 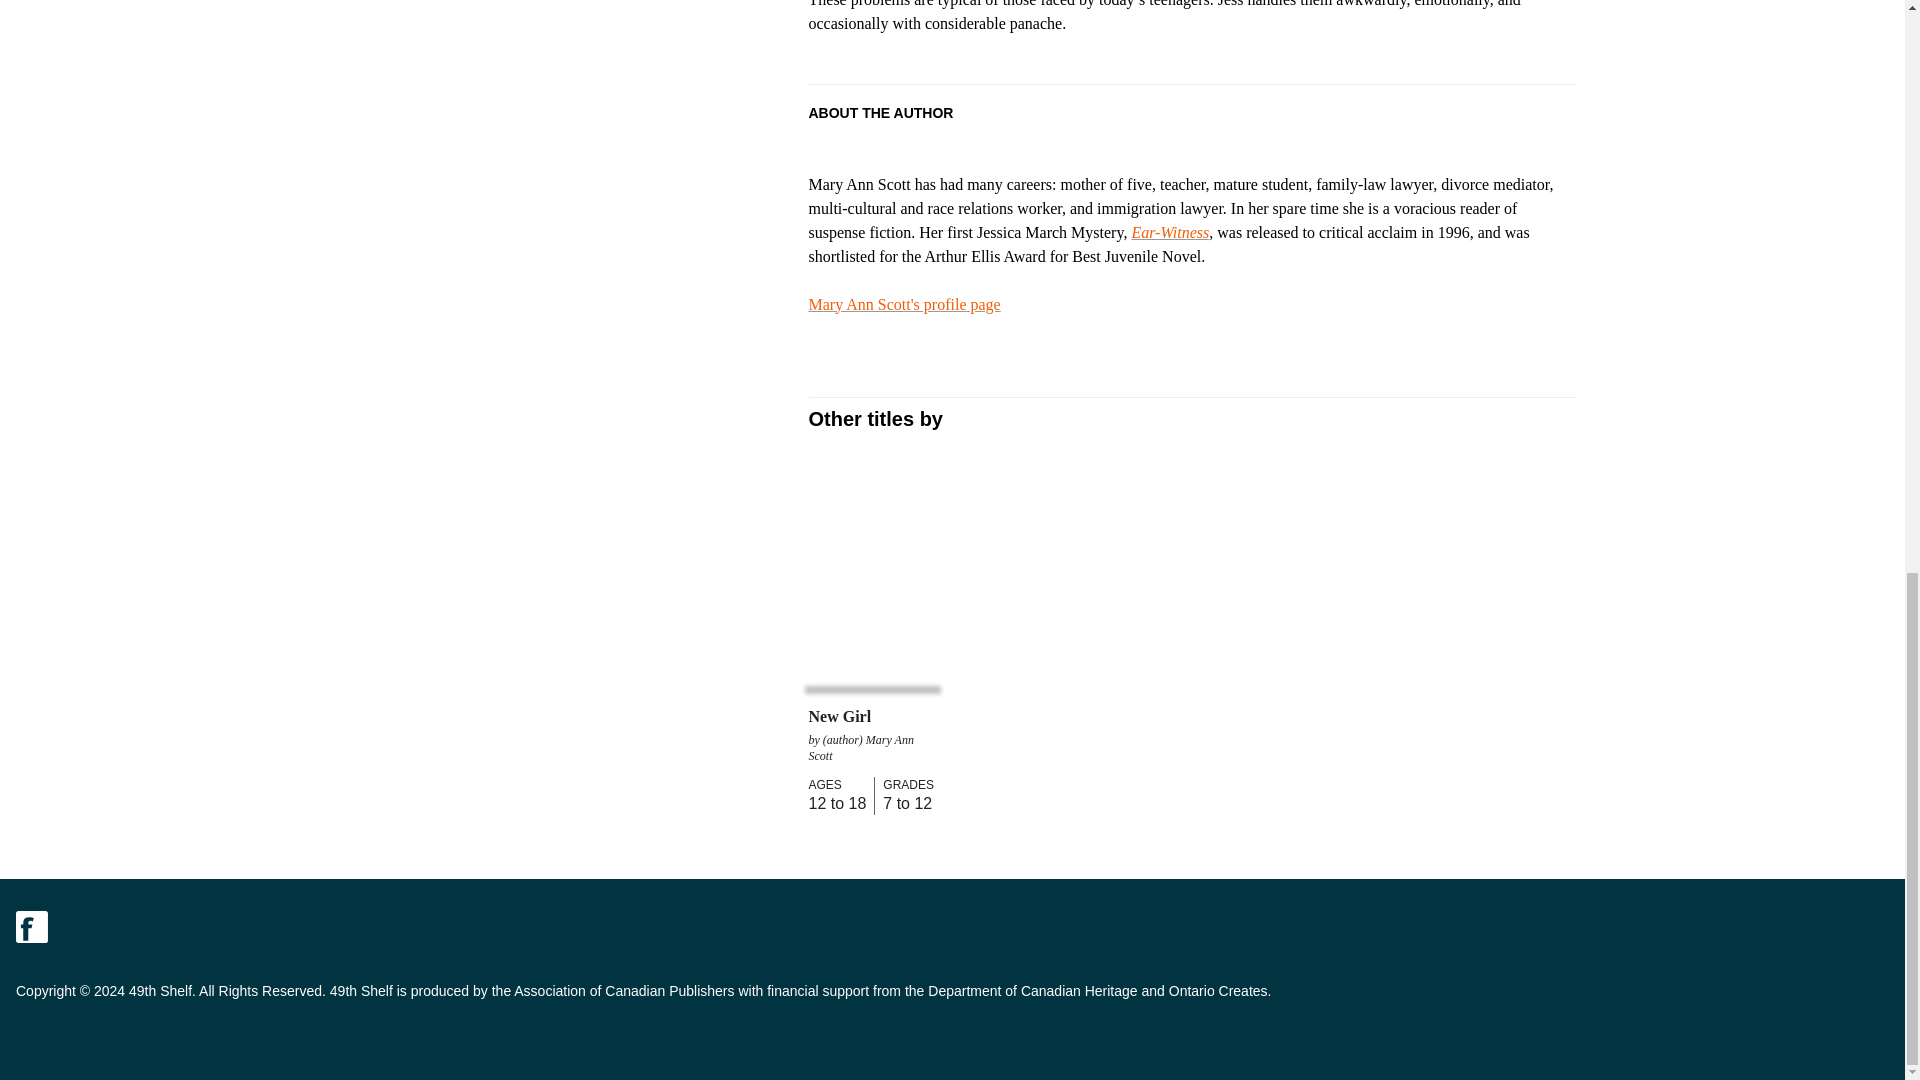 What do you see at coordinates (836, 784) in the screenshot?
I see `Recommended Ages` at bounding box center [836, 784].